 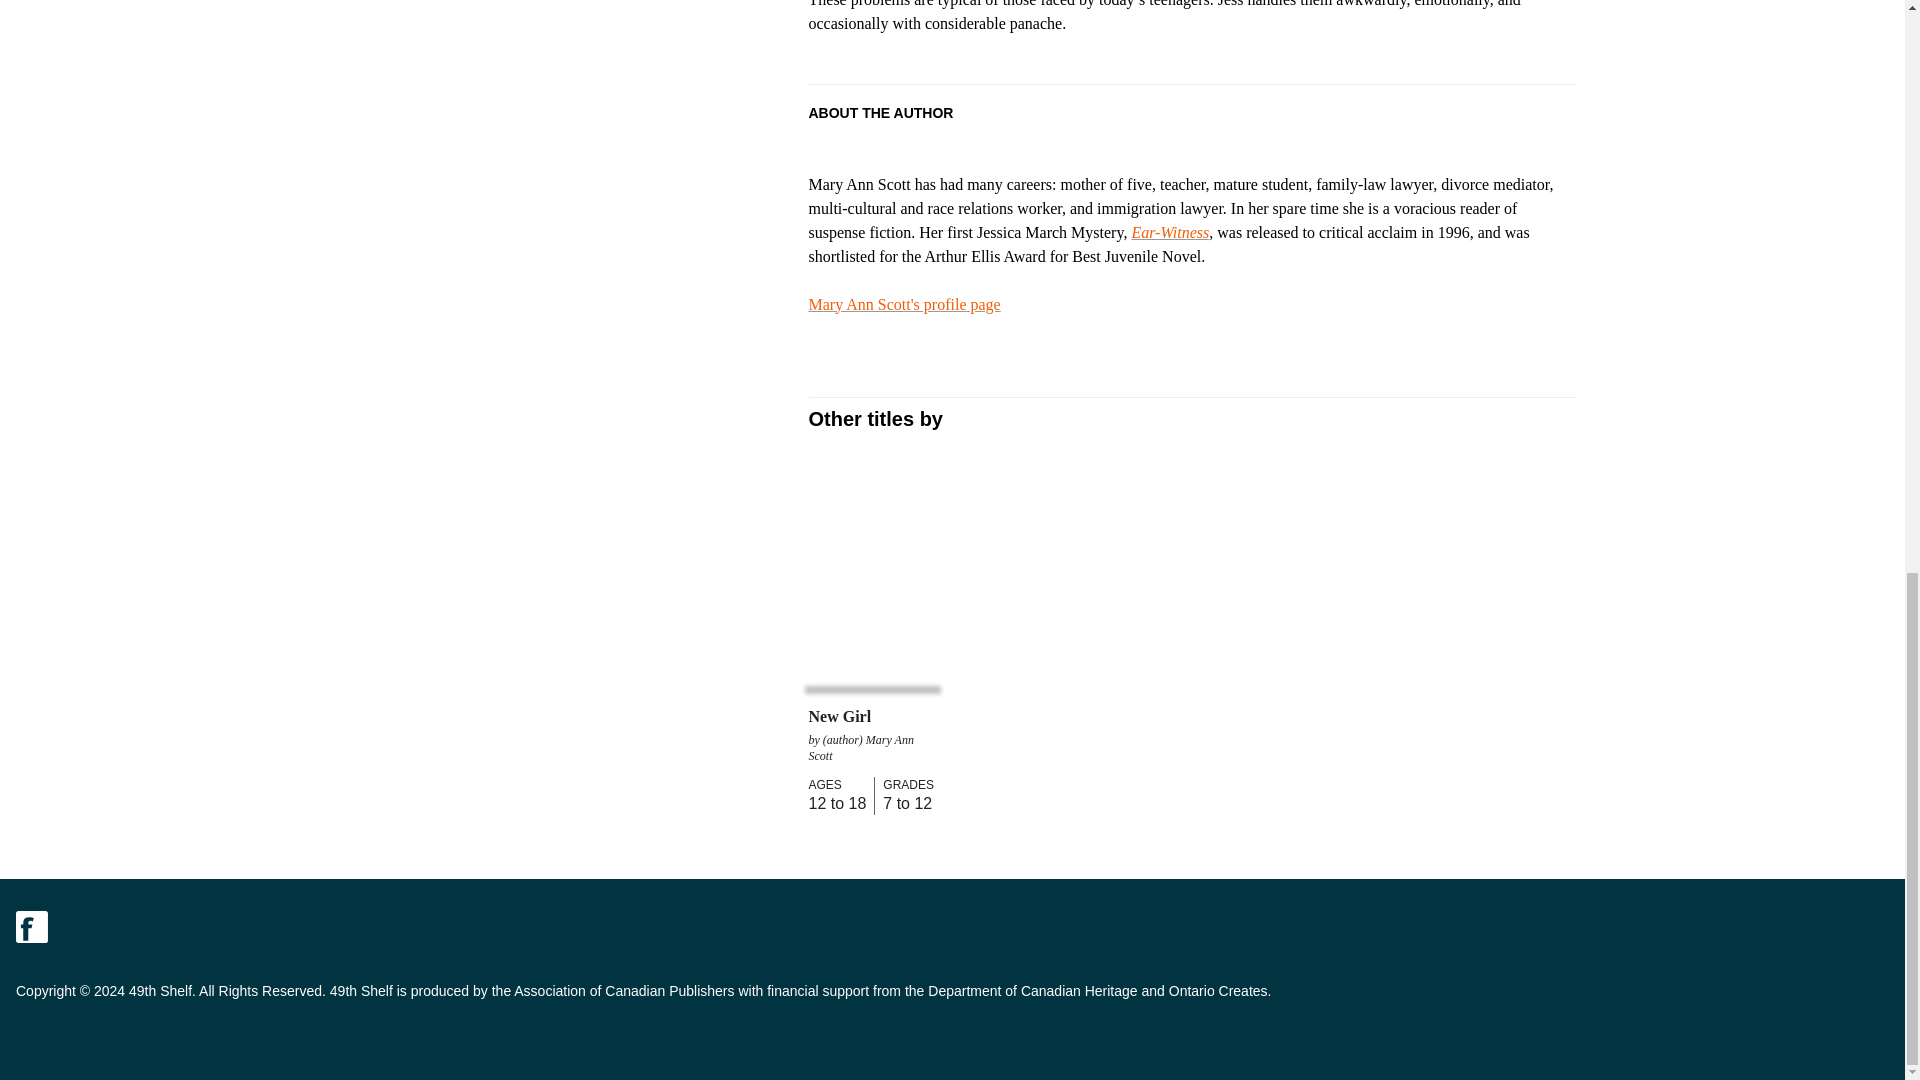 What do you see at coordinates (836, 784) in the screenshot?
I see `Recommended Ages` at bounding box center [836, 784].